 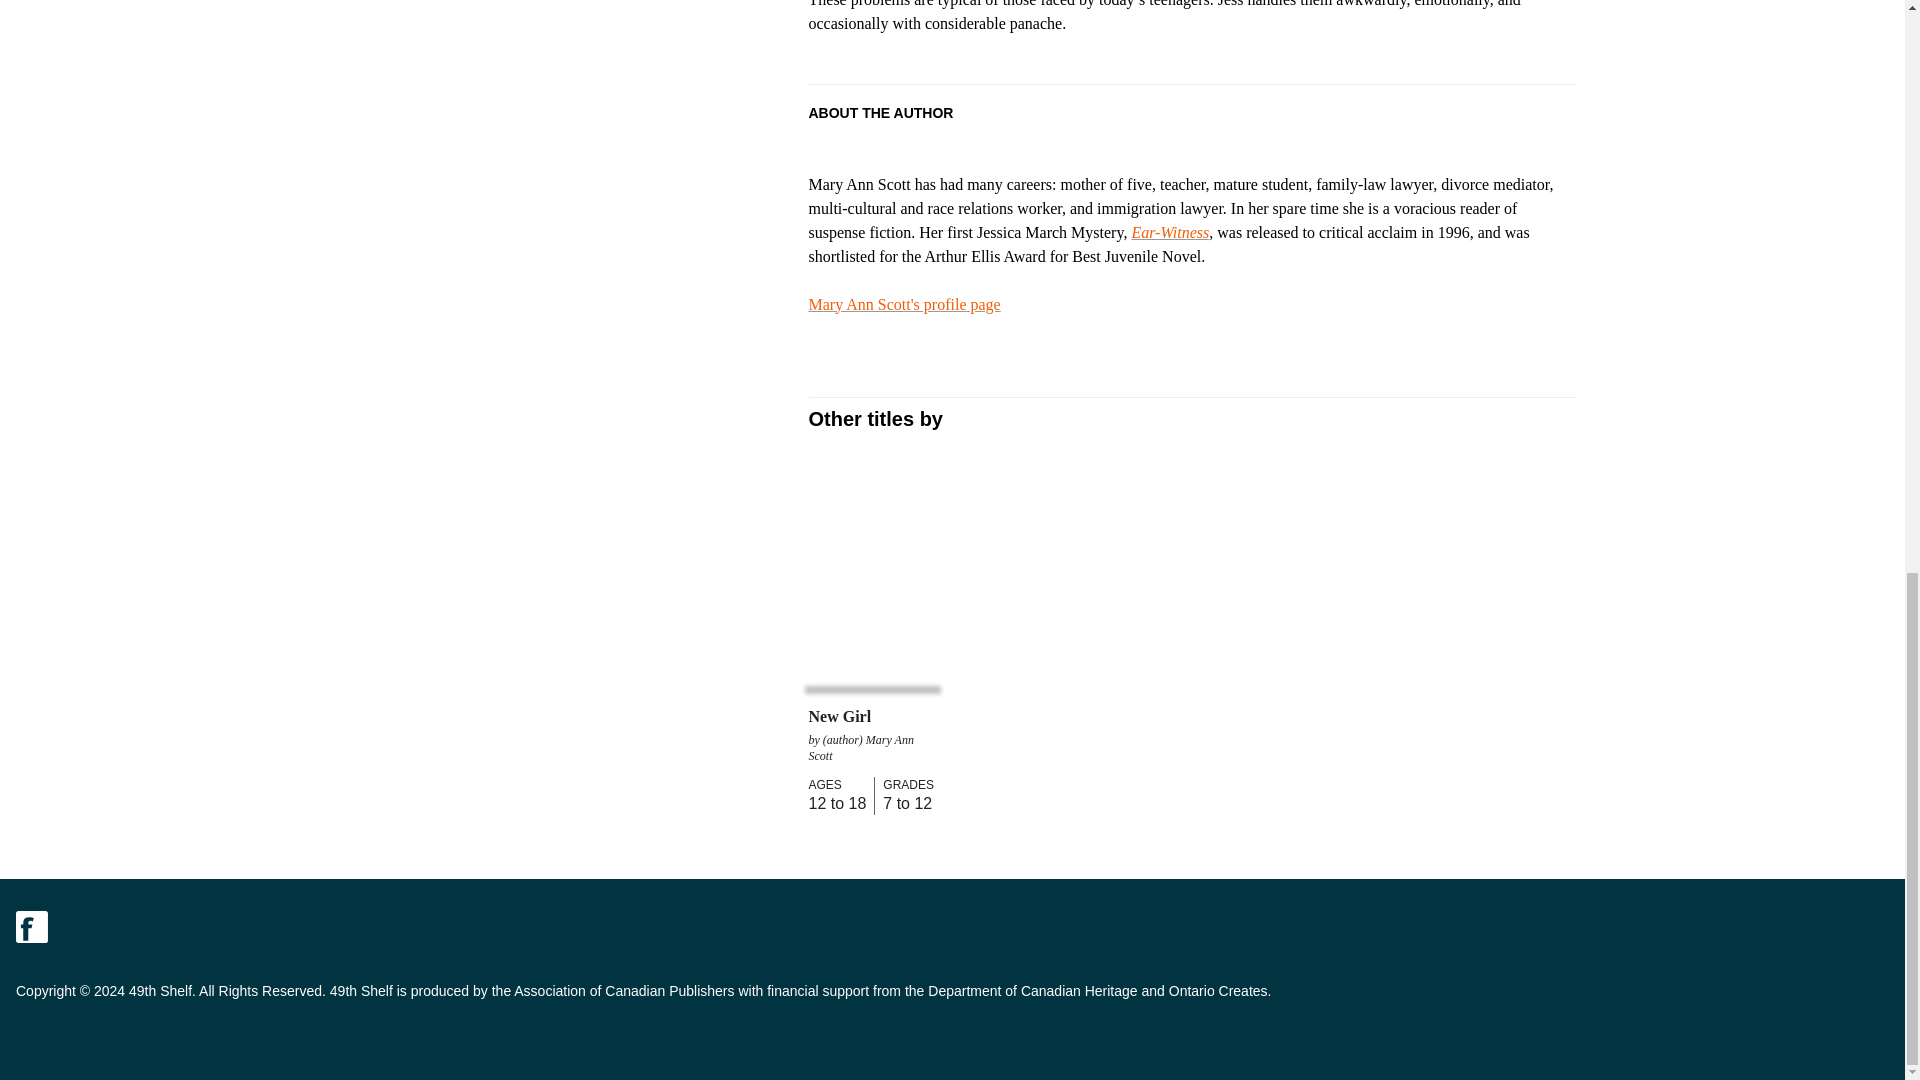 What do you see at coordinates (836, 784) in the screenshot?
I see `Recommended Ages` at bounding box center [836, 784].